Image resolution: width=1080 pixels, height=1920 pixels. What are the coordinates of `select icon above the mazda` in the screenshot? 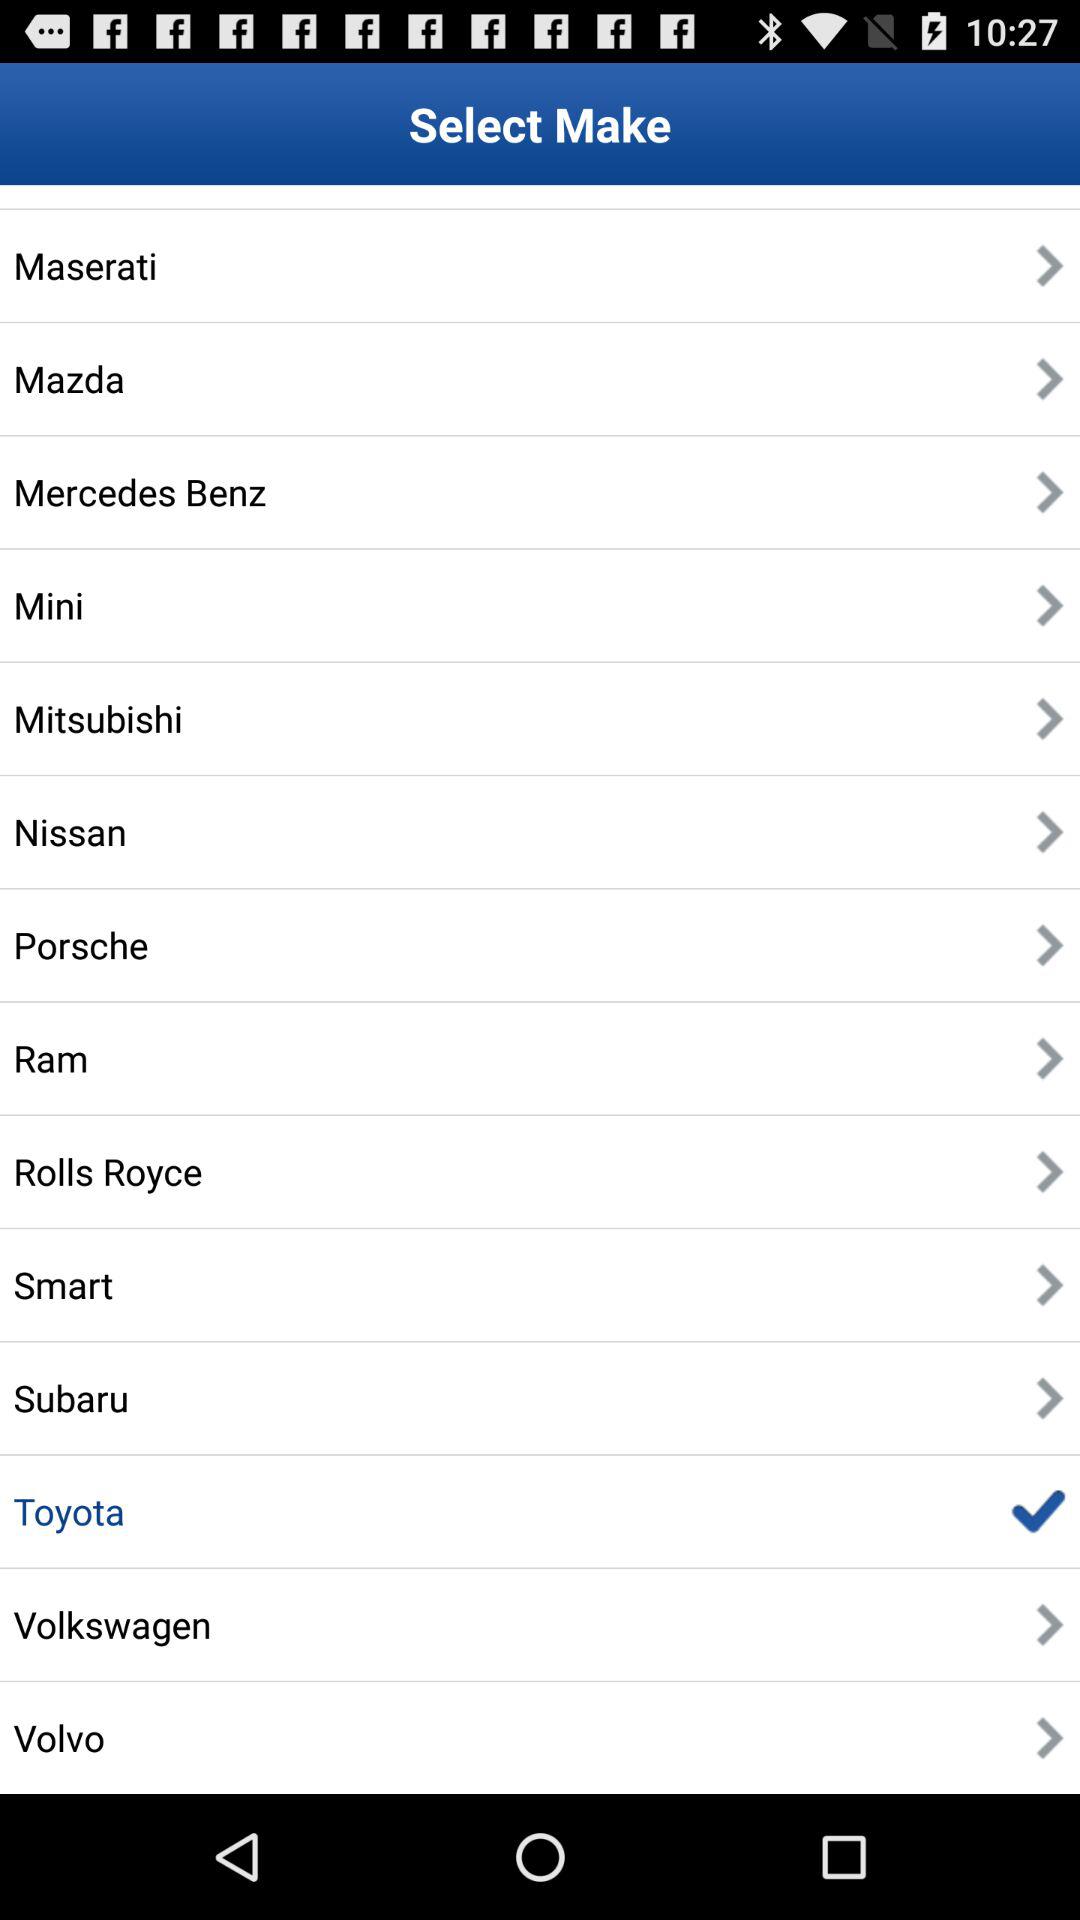 It's located at (85, 265).